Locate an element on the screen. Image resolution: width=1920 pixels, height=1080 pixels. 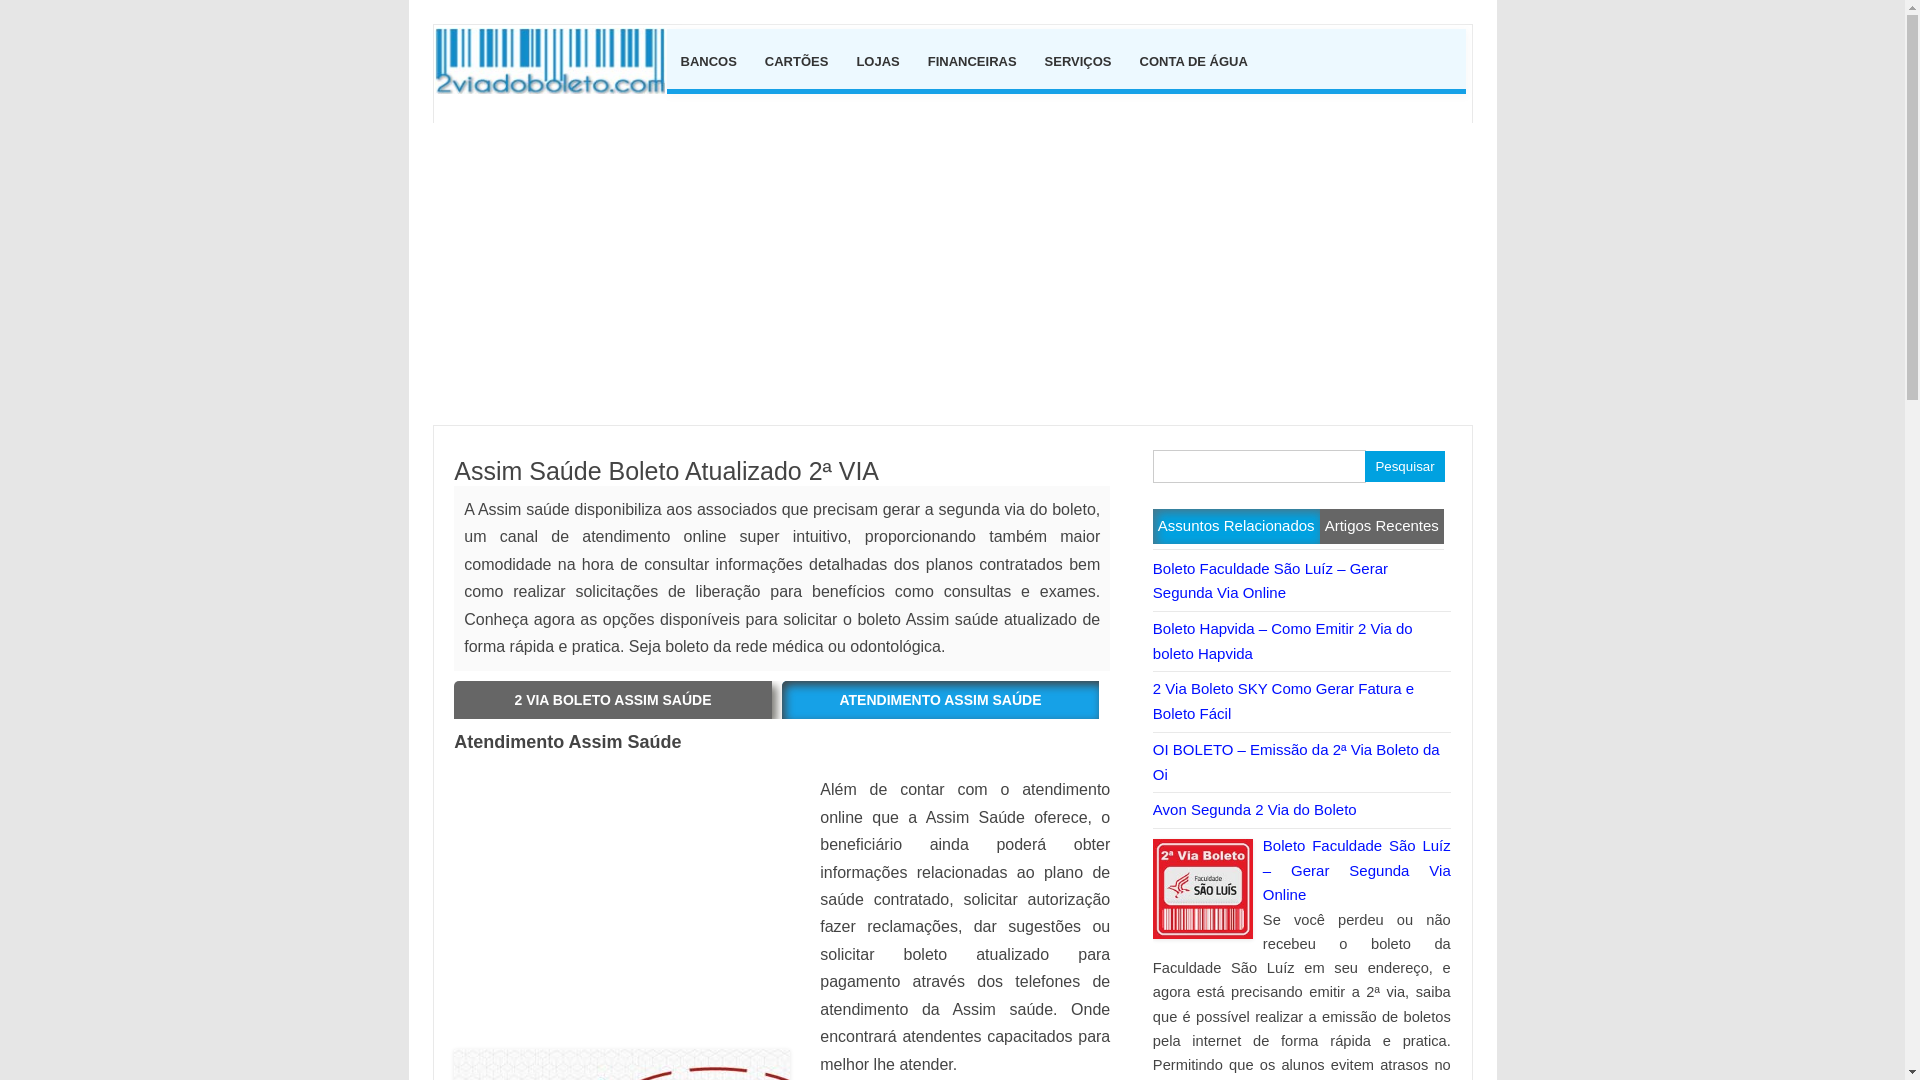
Avon Segunda 2 Via do Boleto is located at coordinates (1255, 810).